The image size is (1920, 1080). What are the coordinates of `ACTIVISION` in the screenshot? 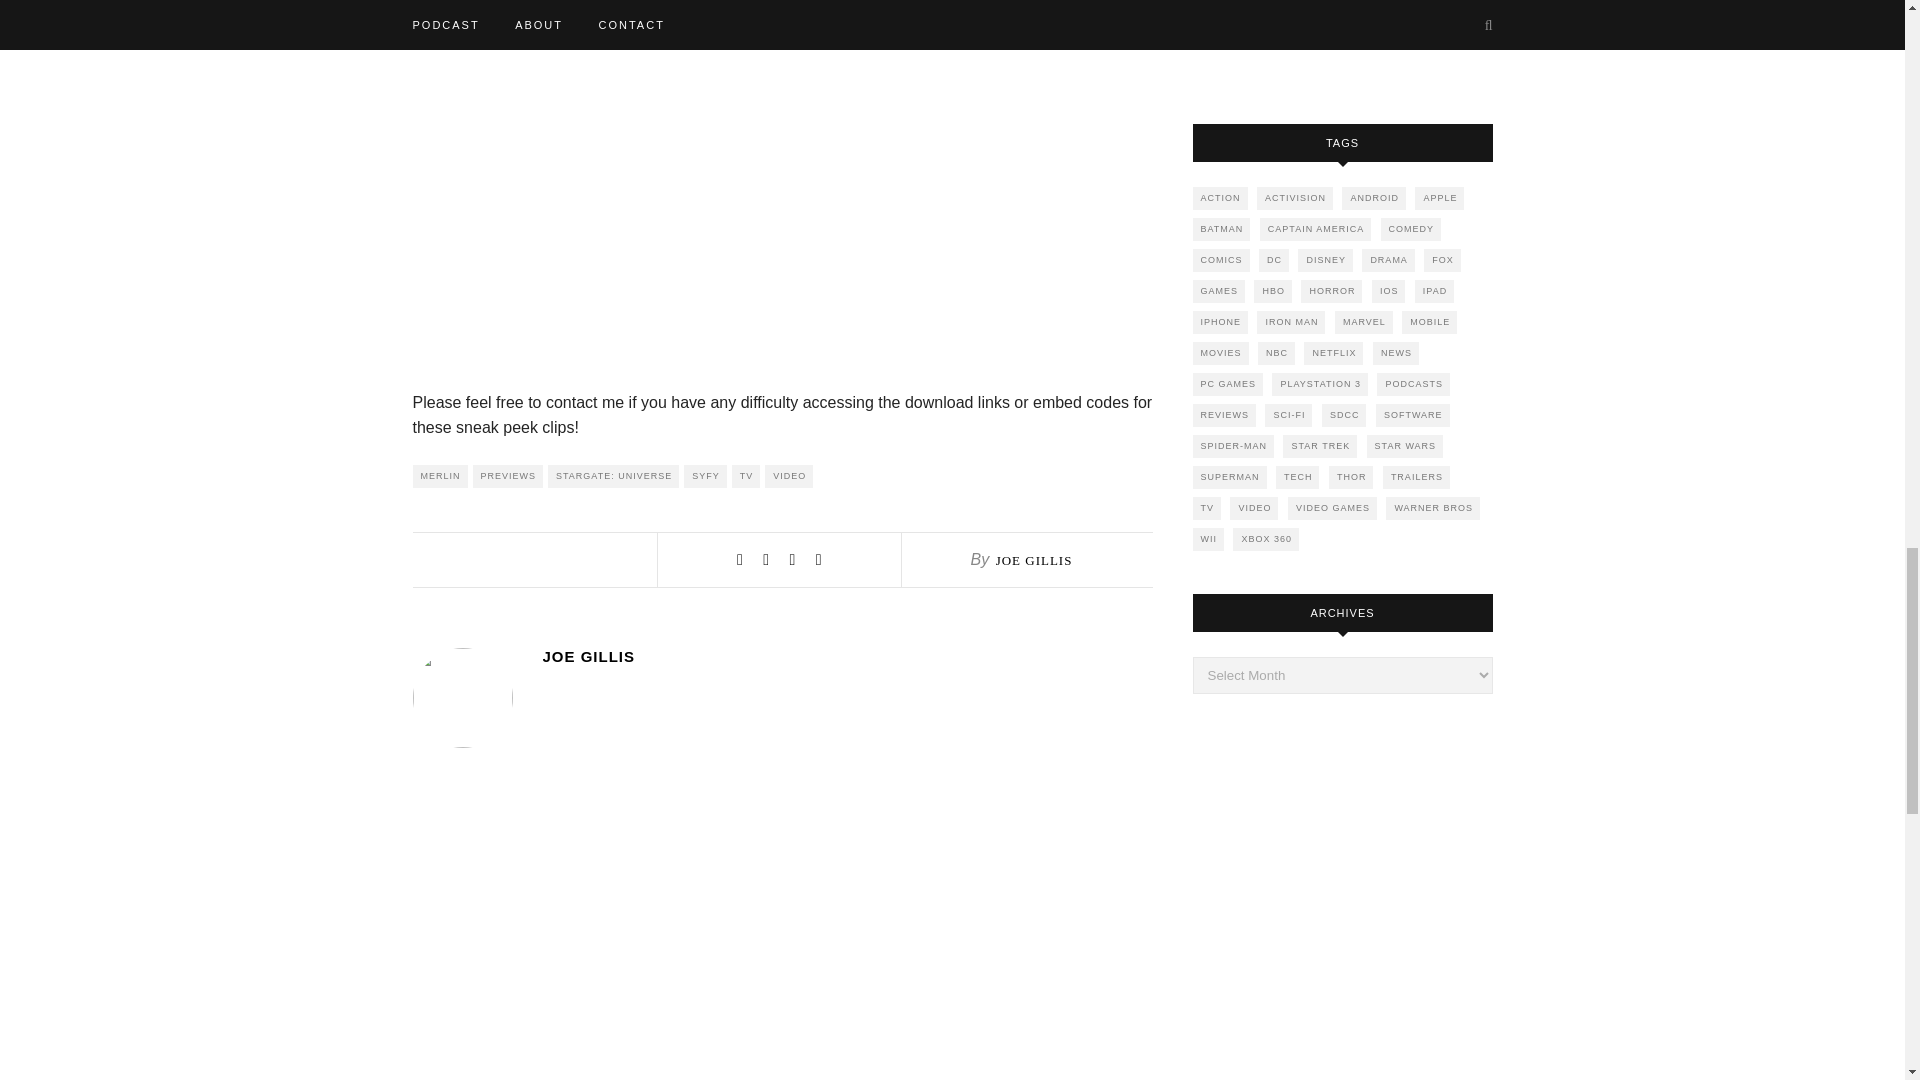 It's located at (1294, 198).